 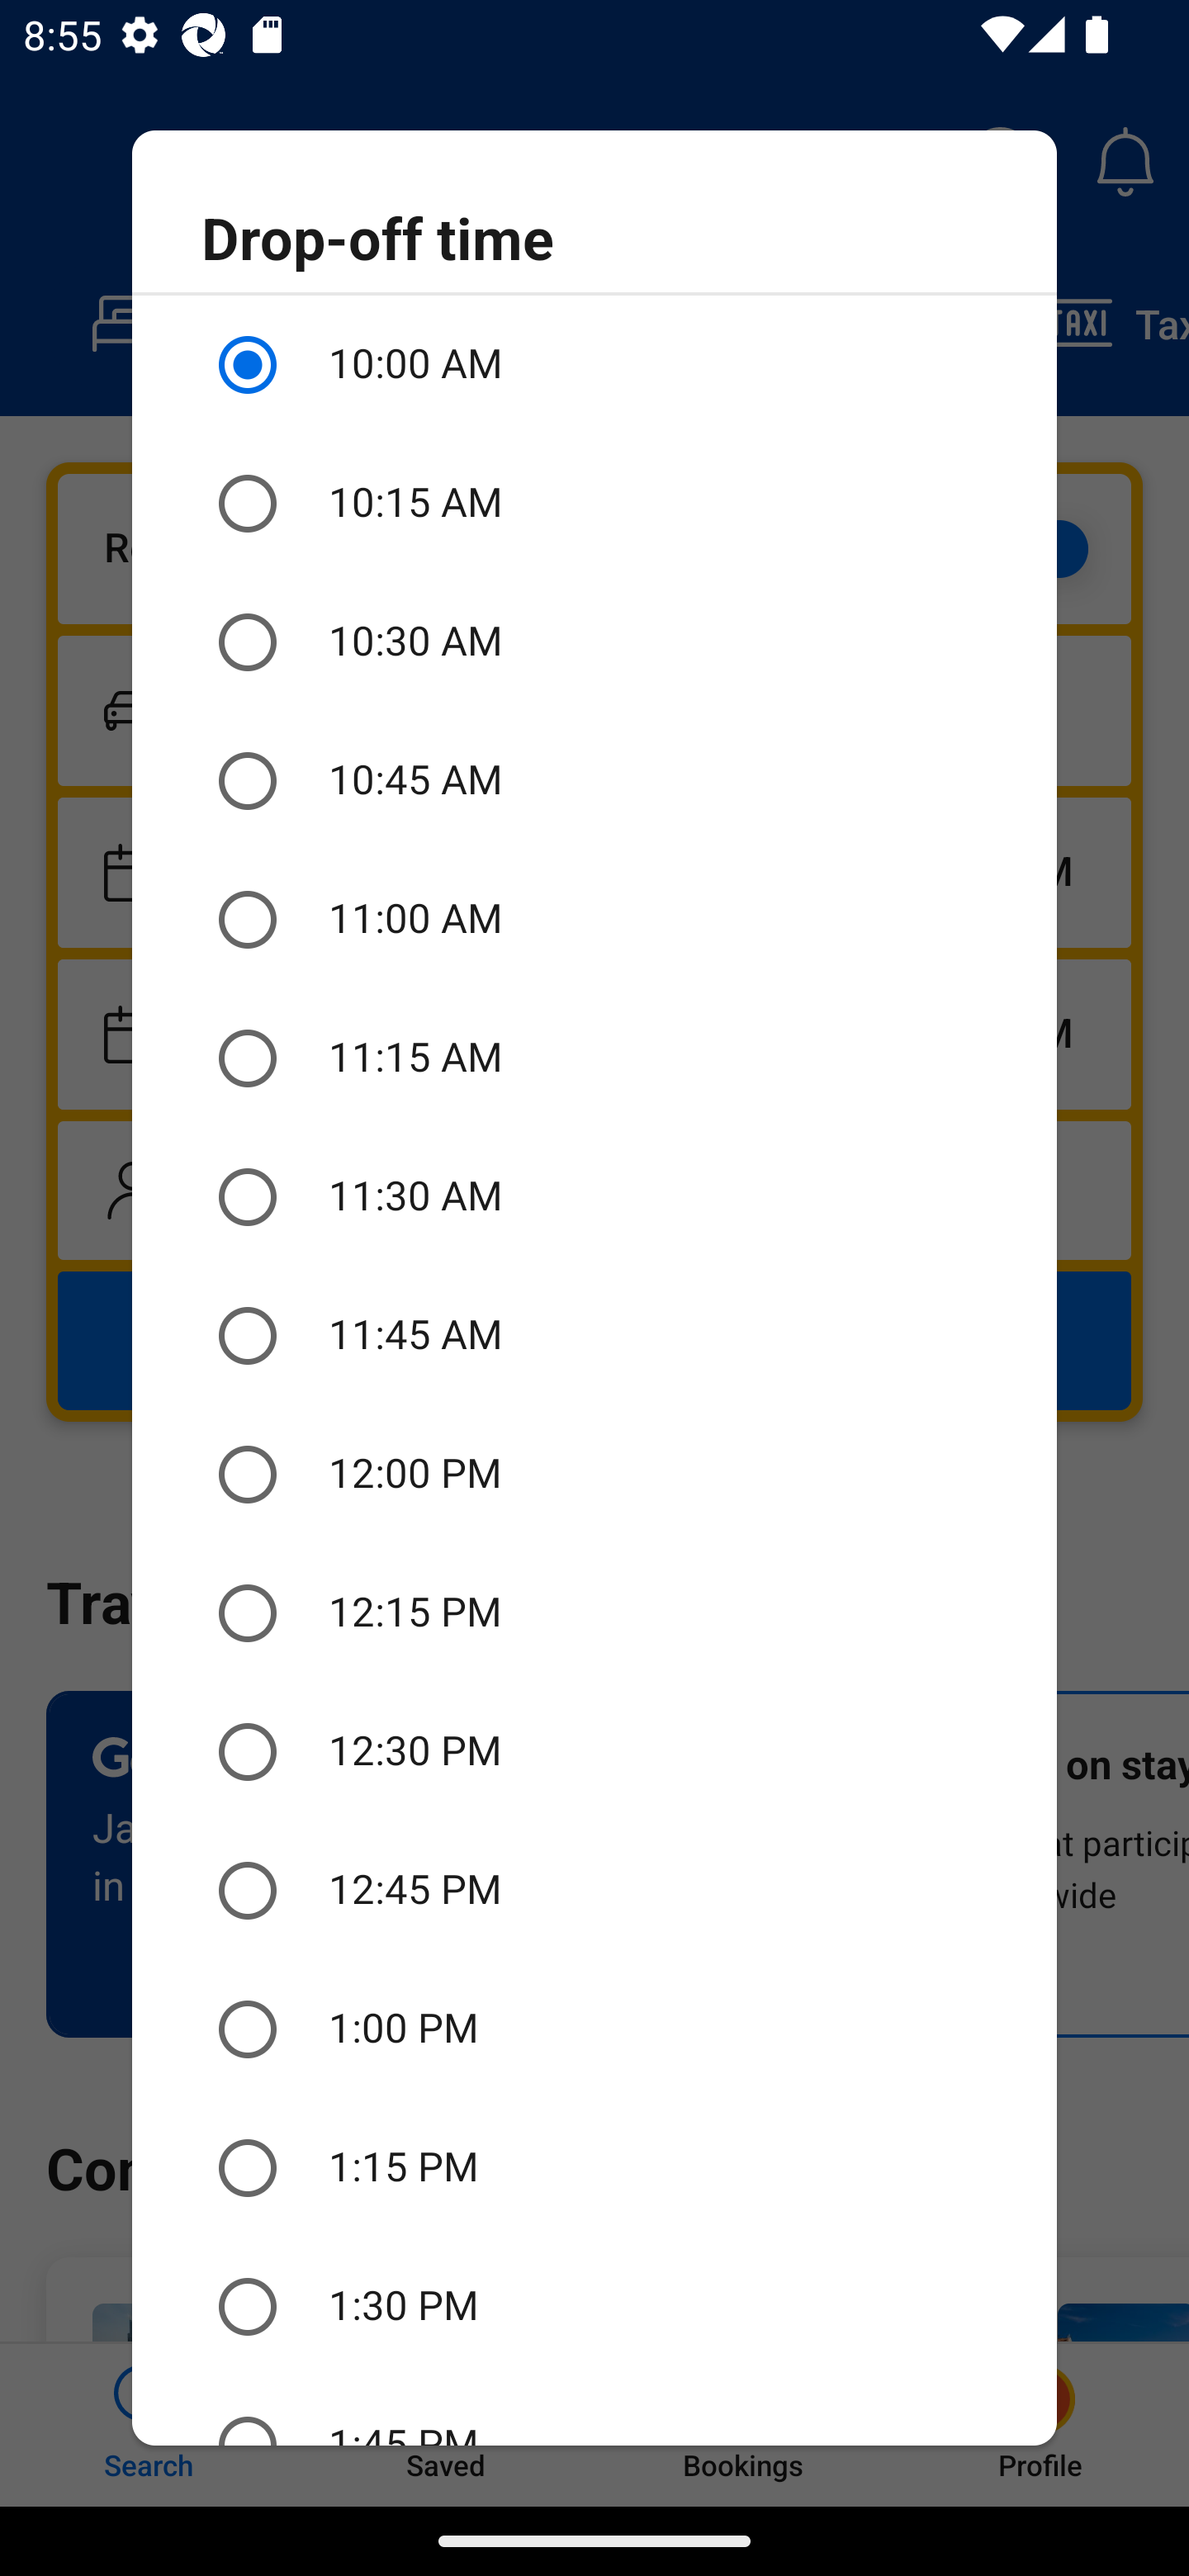 I want to click on 10:45 AM, so click(x=594, y=780).